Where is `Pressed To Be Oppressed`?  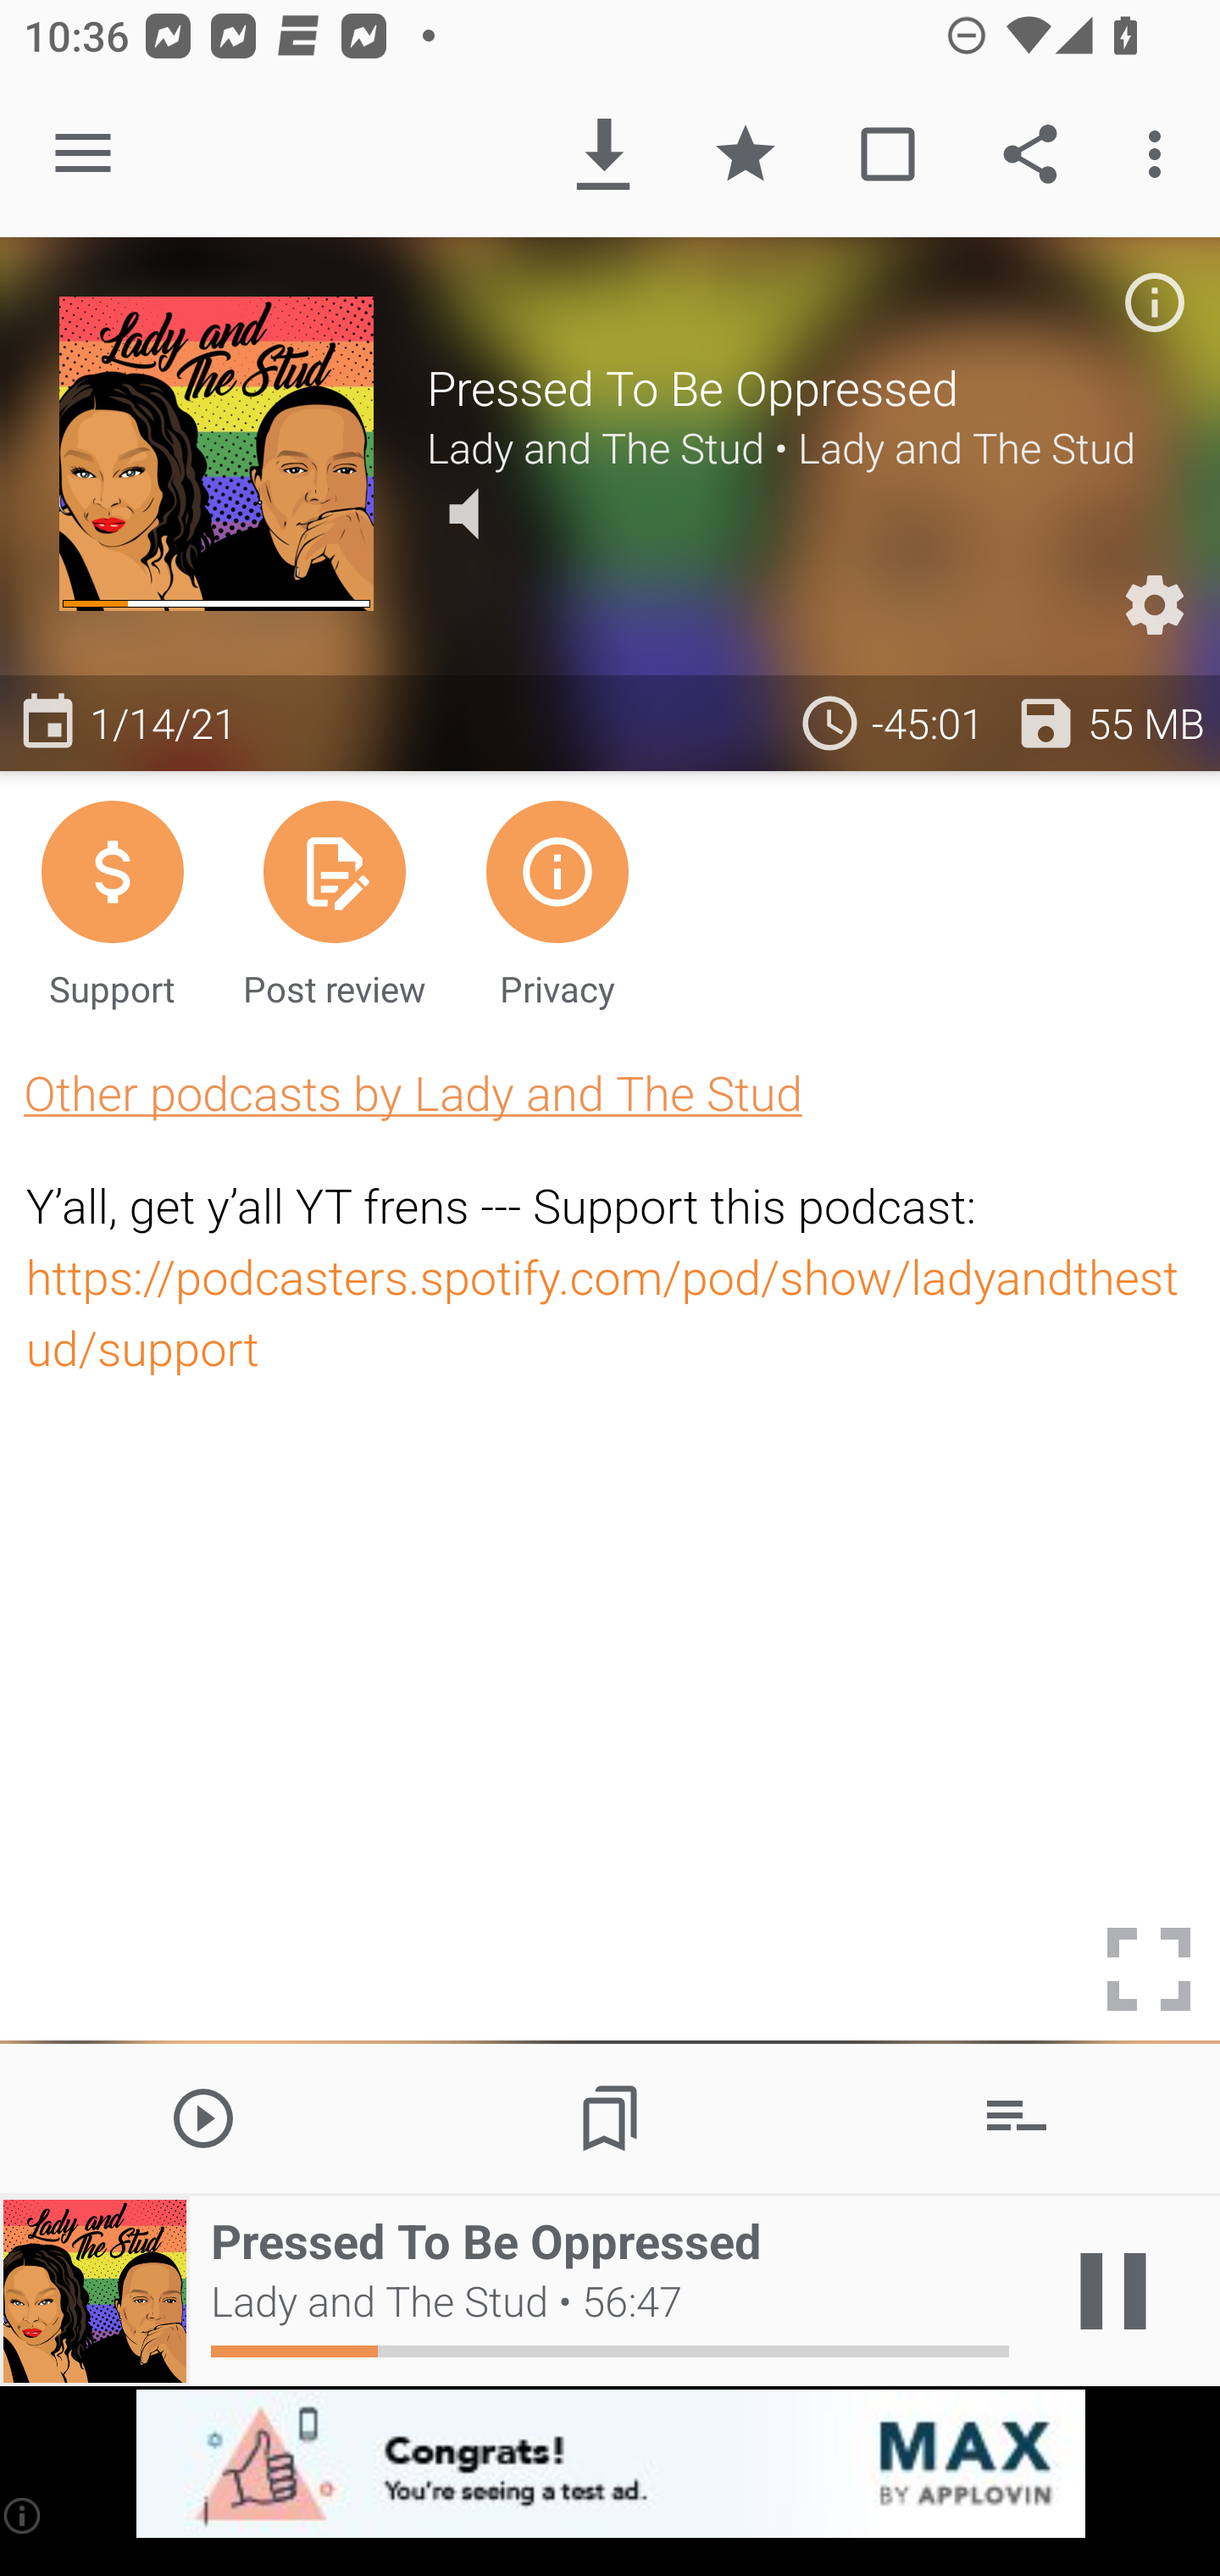 Pressed To Be Oppressed is located at coordinates (793, 387).